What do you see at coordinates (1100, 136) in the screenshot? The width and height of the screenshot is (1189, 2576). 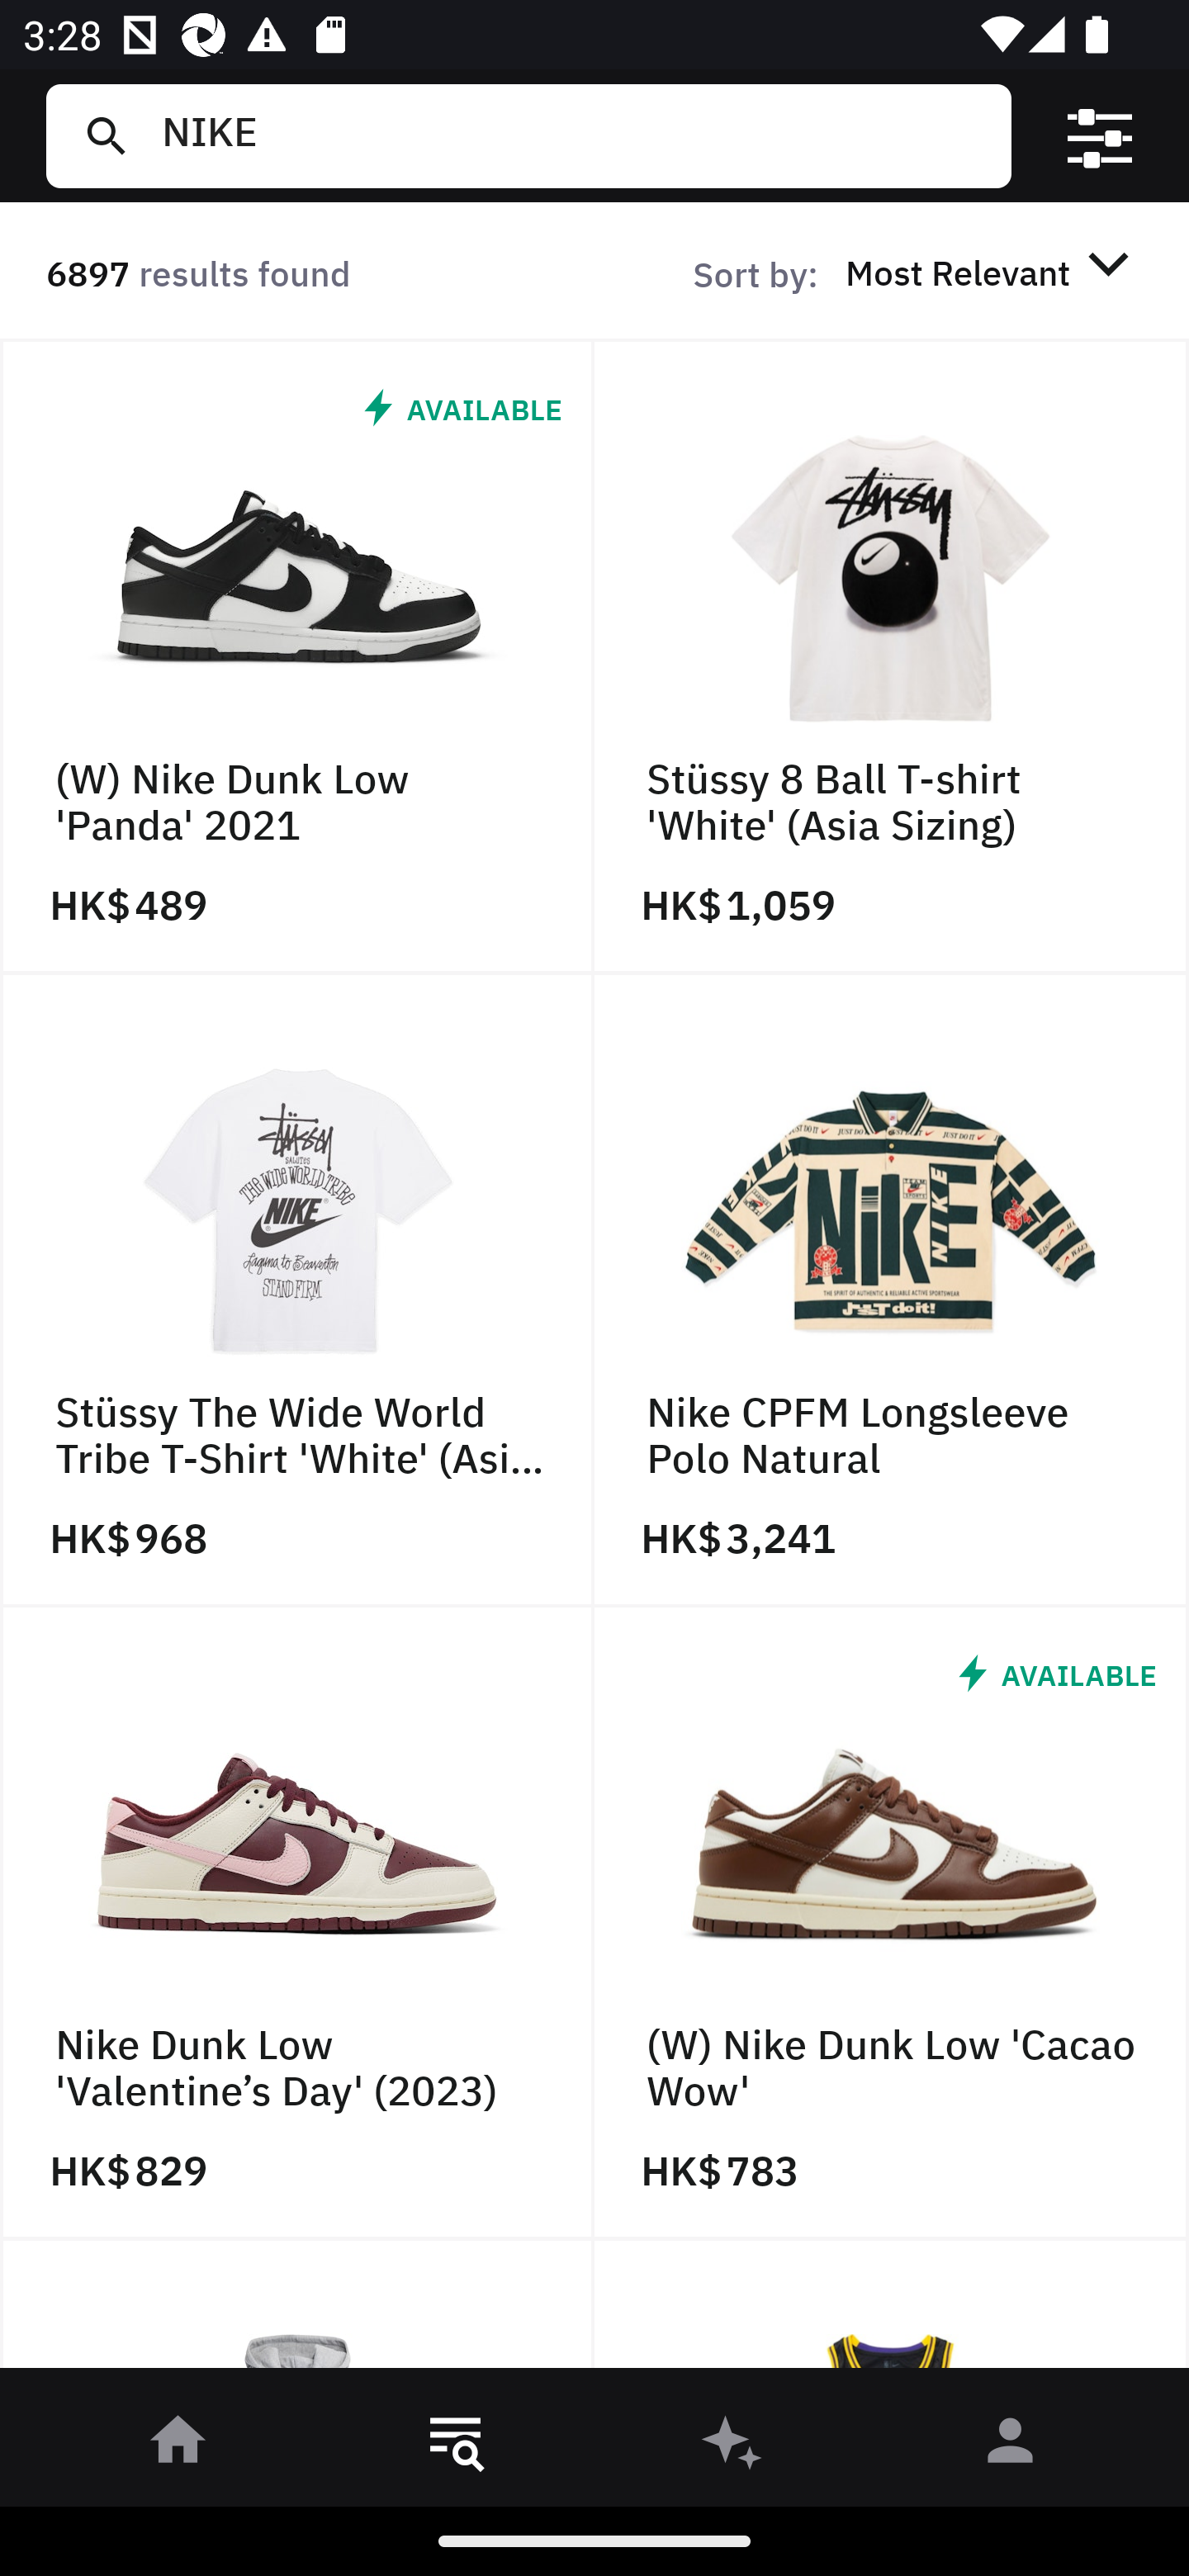 I see `` at bounding box center [1100, 136].